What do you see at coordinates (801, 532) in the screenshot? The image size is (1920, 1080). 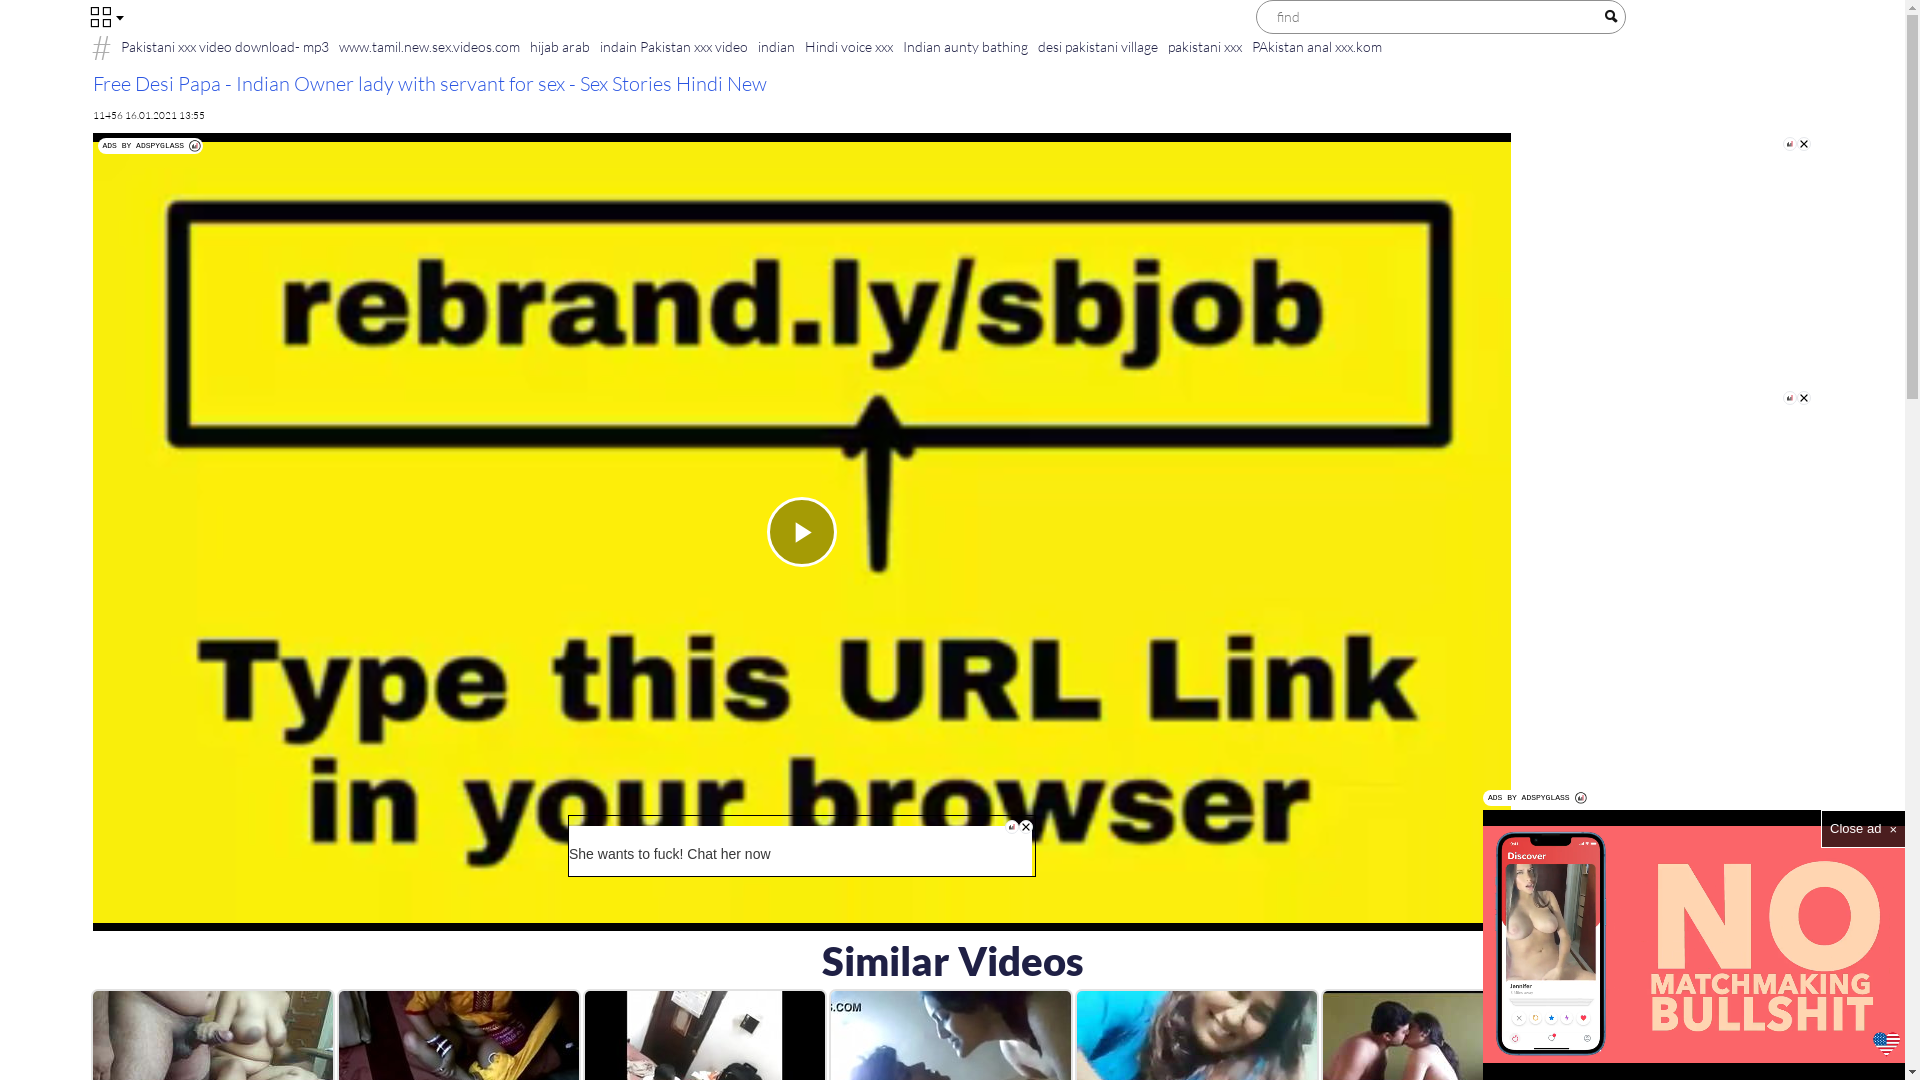 I see `Play Video` at bounding box center [801, 532].